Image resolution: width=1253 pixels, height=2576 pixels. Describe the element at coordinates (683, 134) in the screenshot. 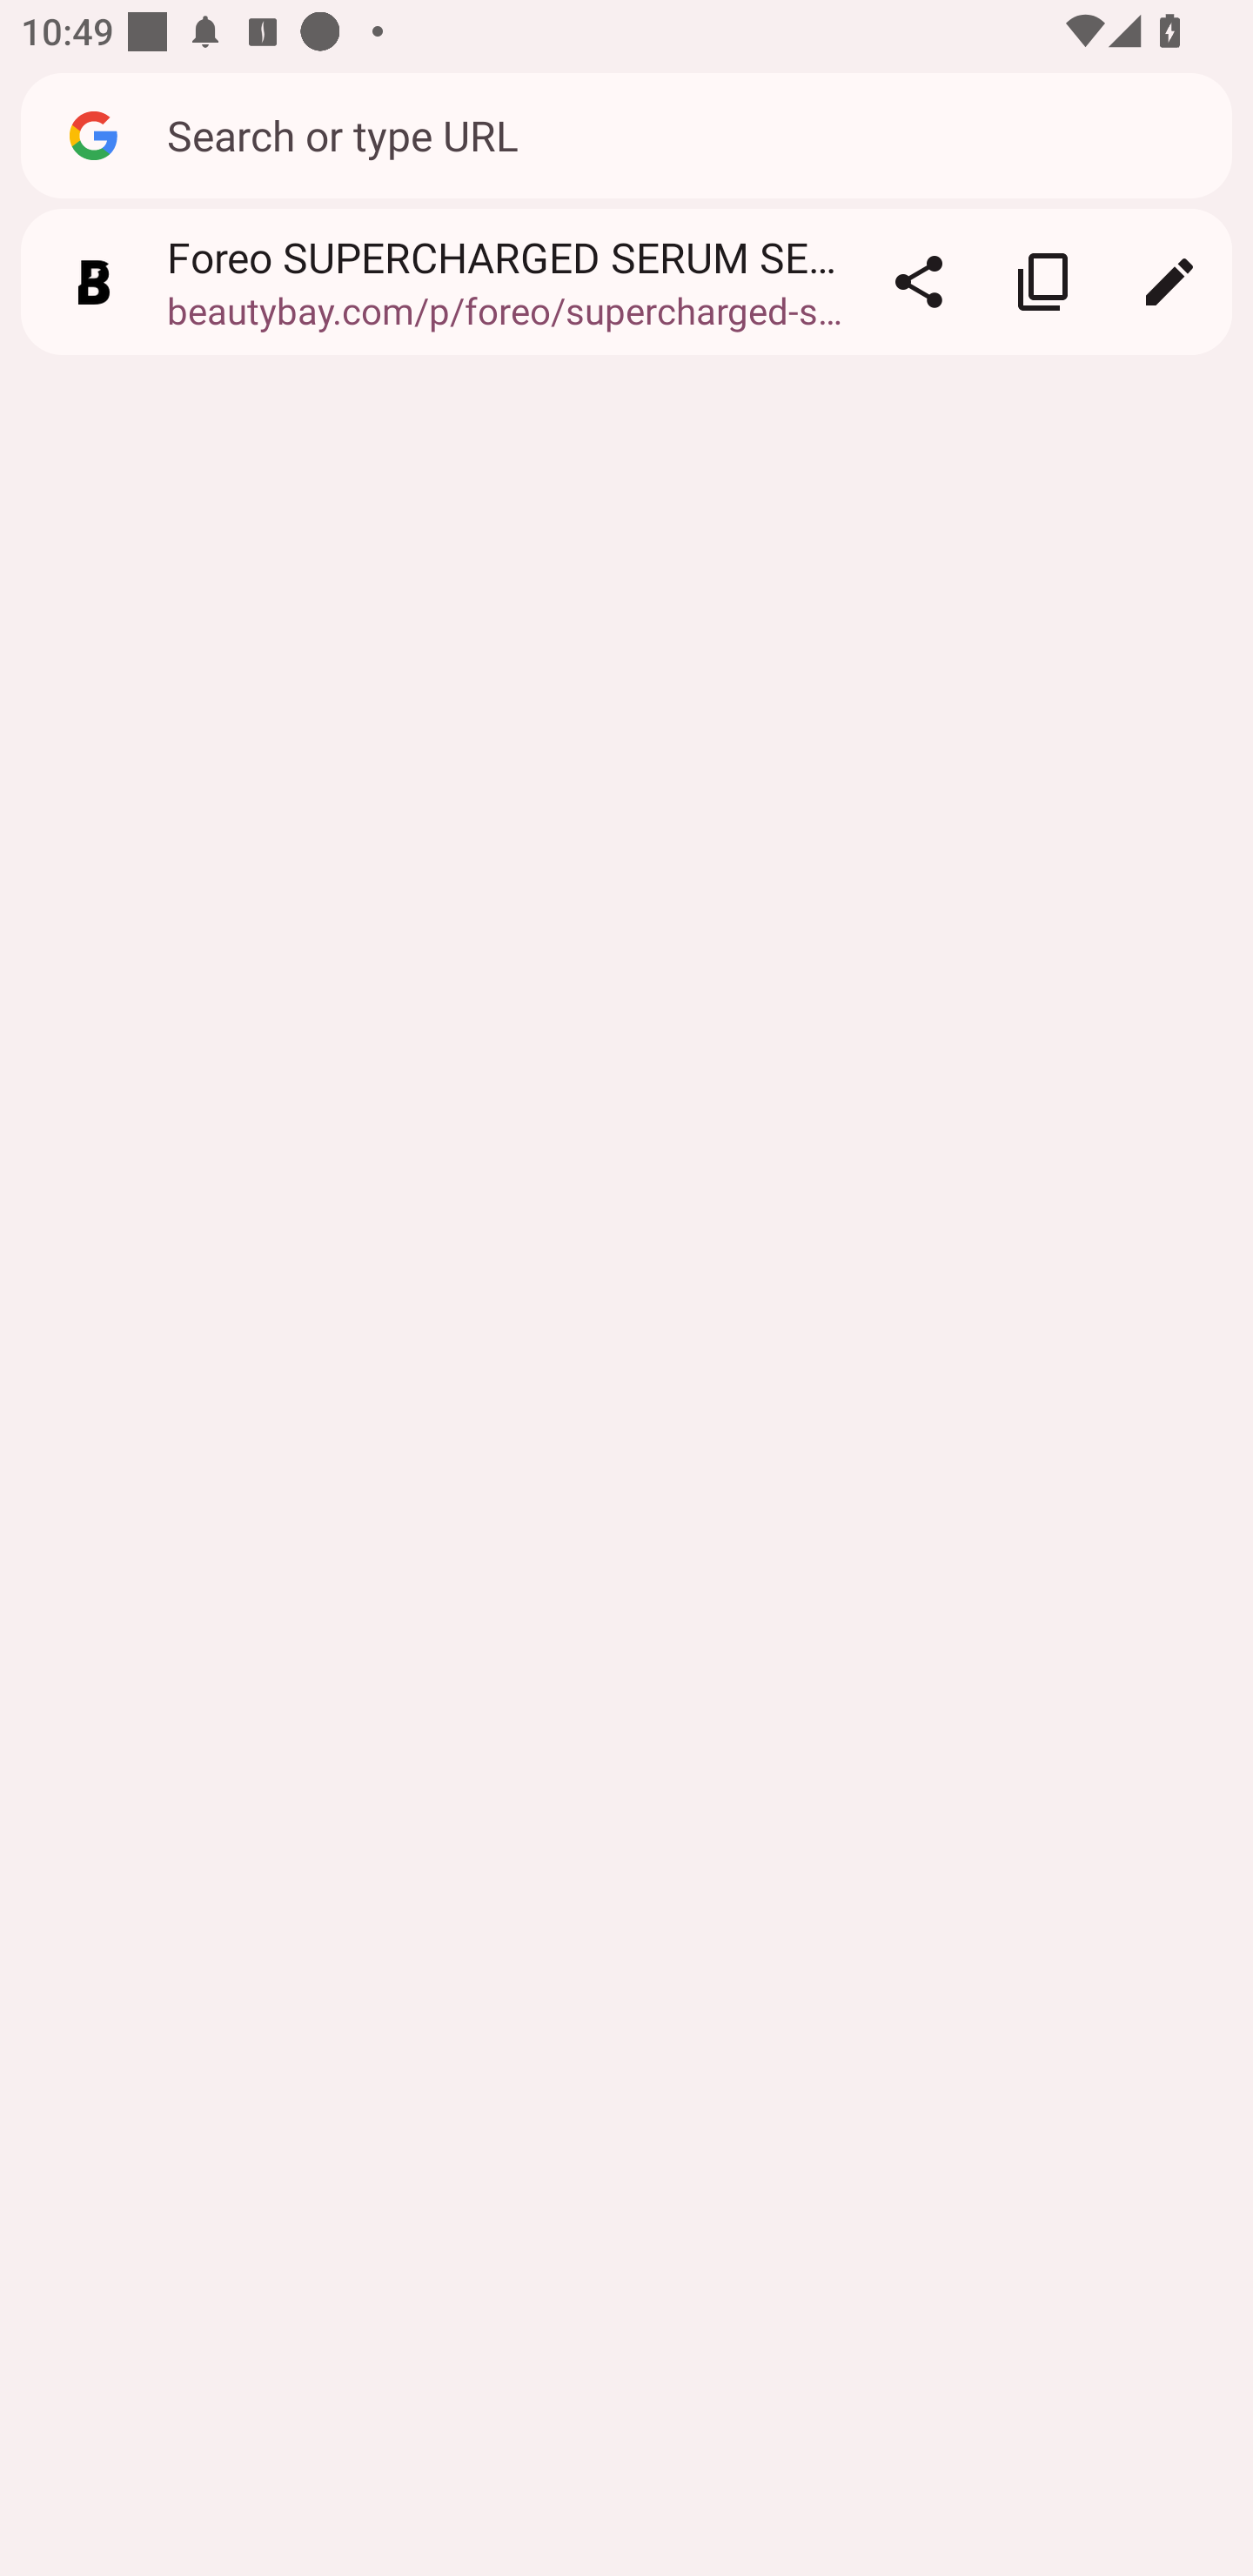

I see `Search or type URL` at that location.